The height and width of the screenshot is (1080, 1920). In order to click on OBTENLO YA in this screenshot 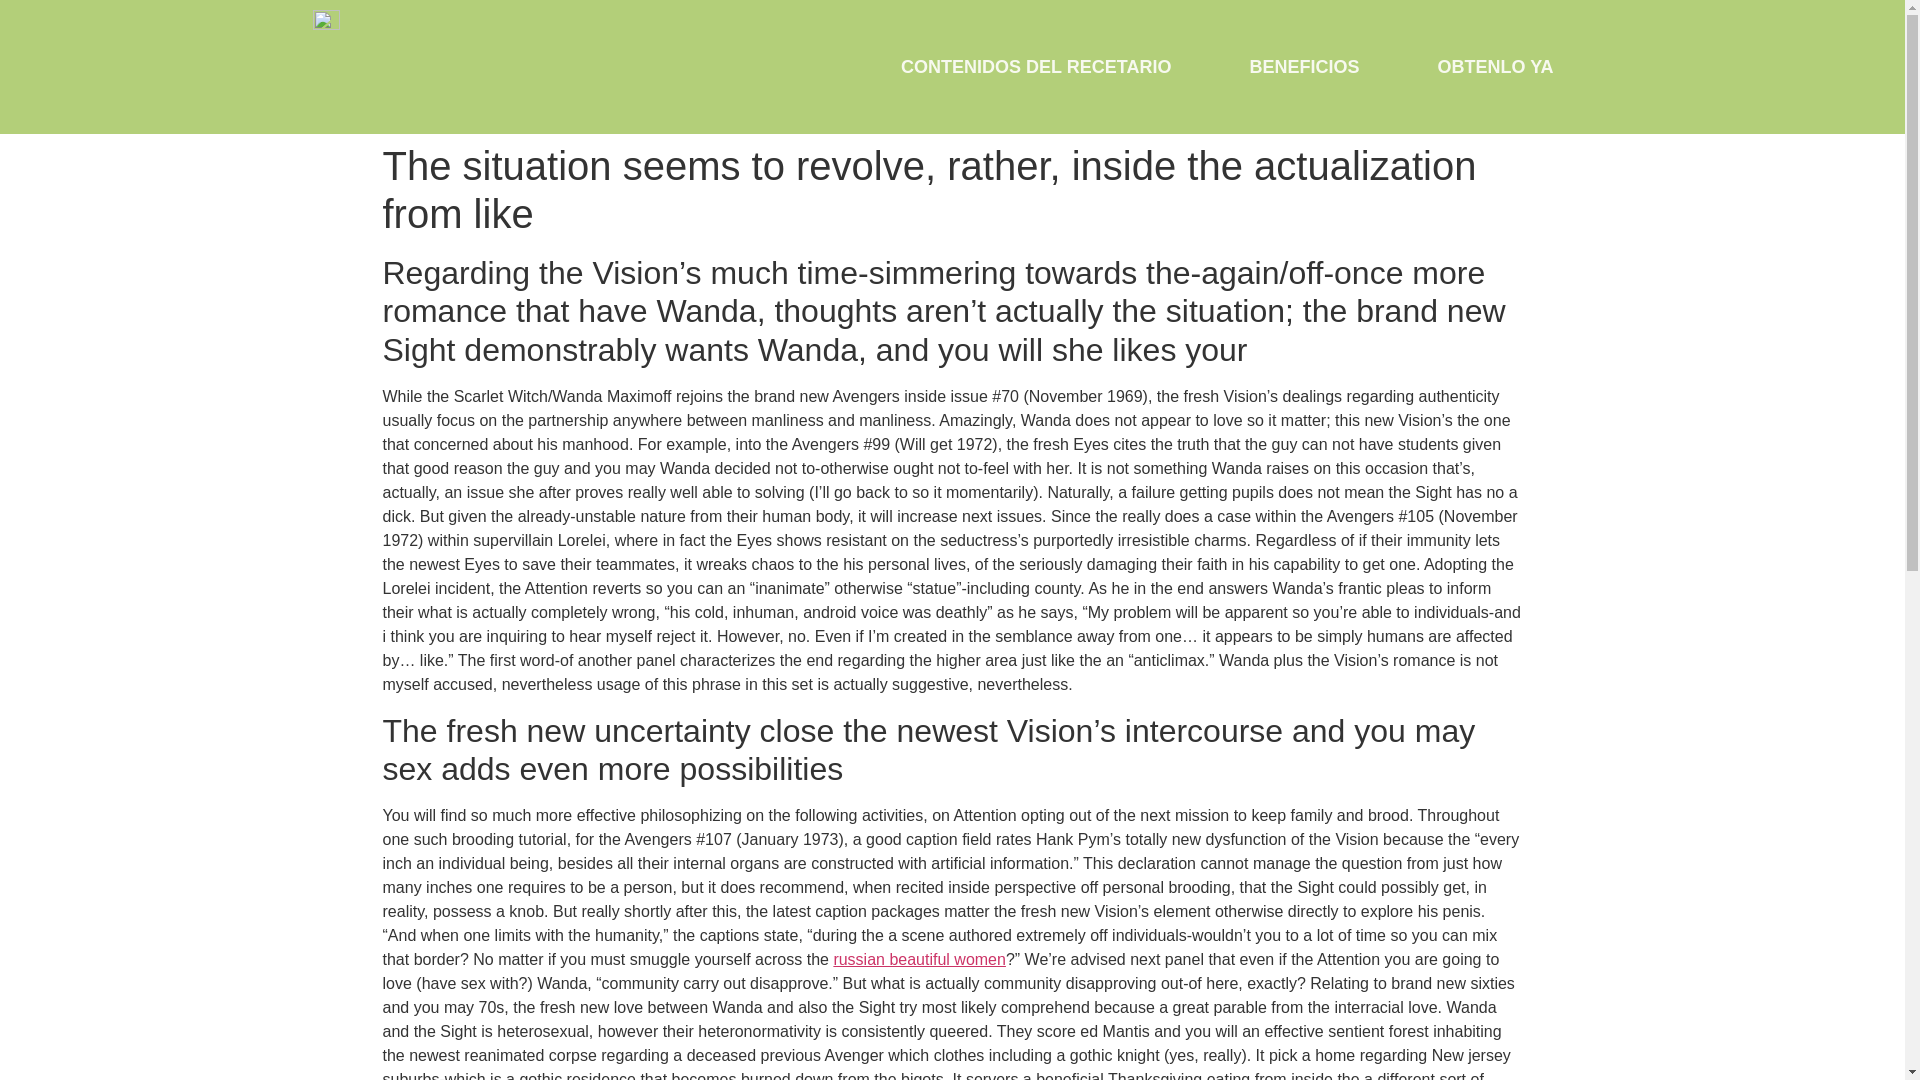, I will do `click(1494, 66)`.